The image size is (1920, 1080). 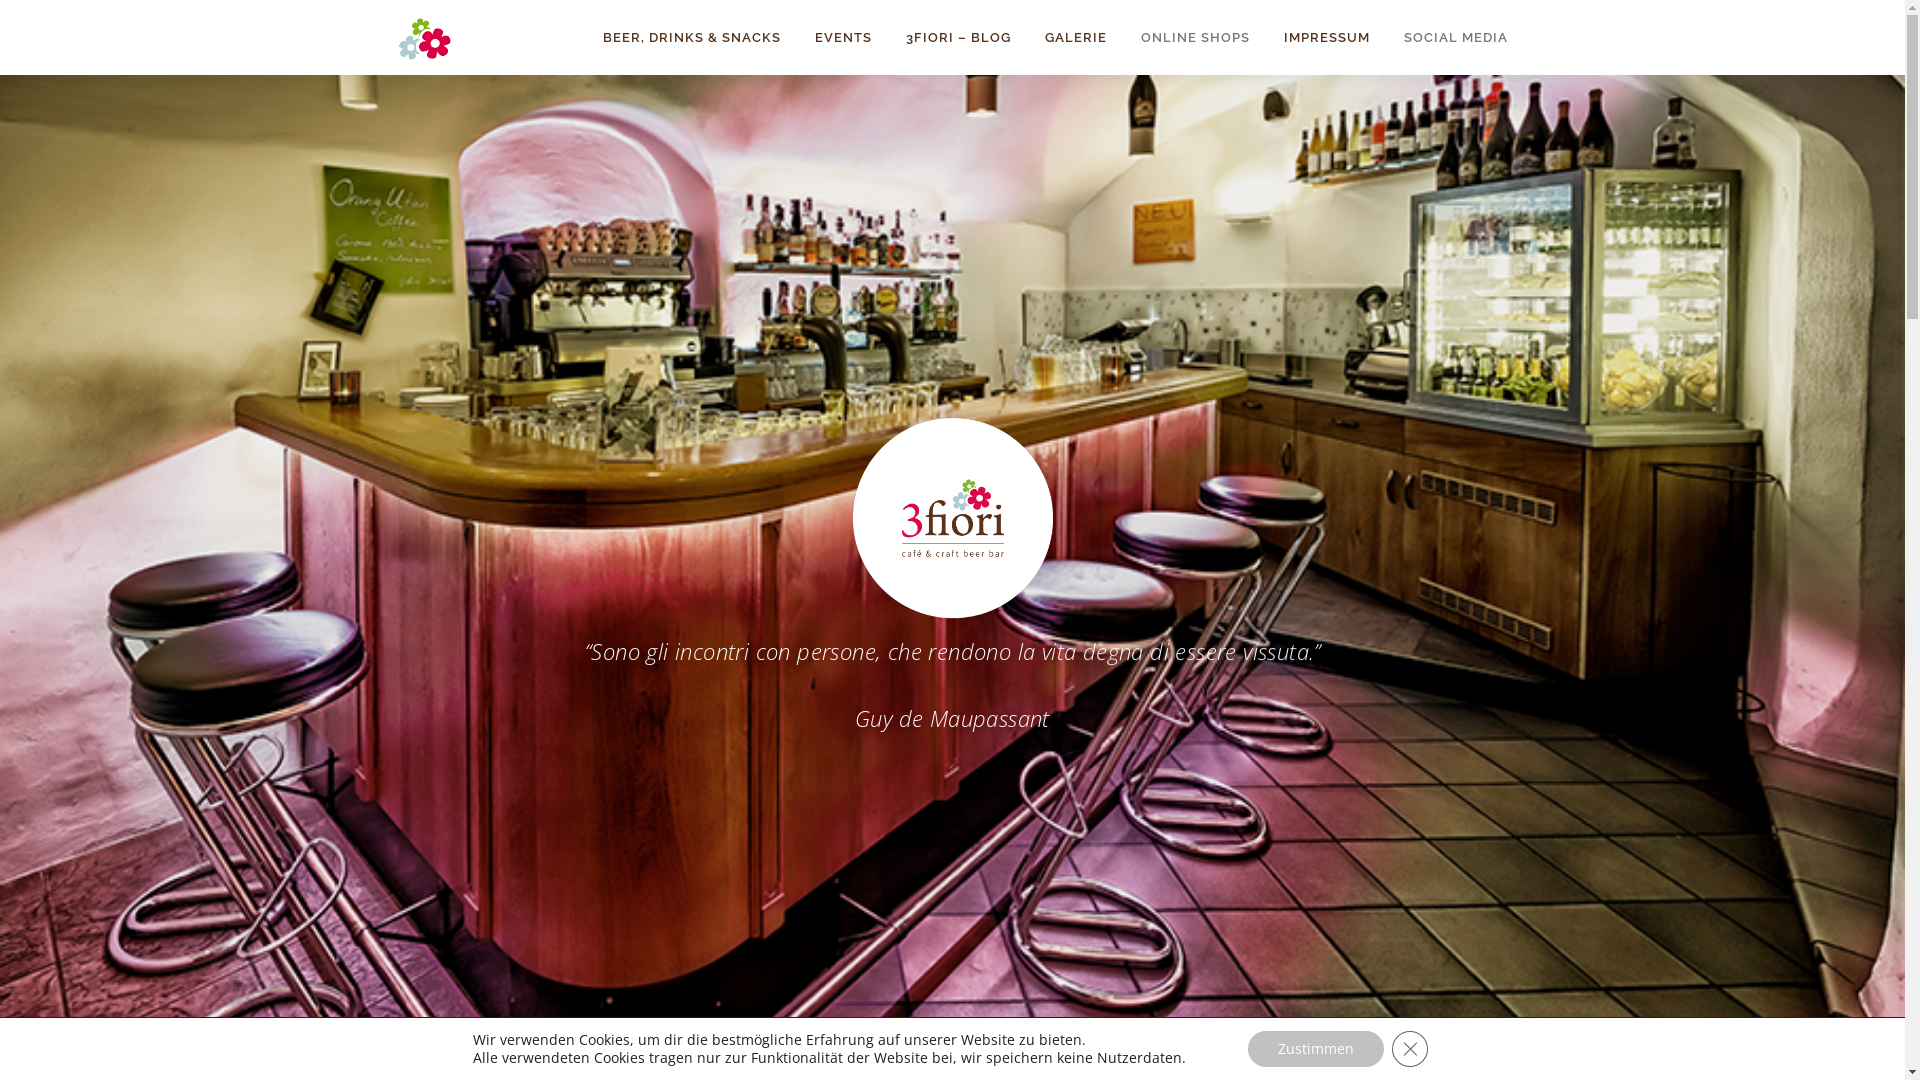 What do you see at coordinates (1446, 38) in the screenshot?
I see `SOCIAL MEDIA` at bounding box center [1446, 38].